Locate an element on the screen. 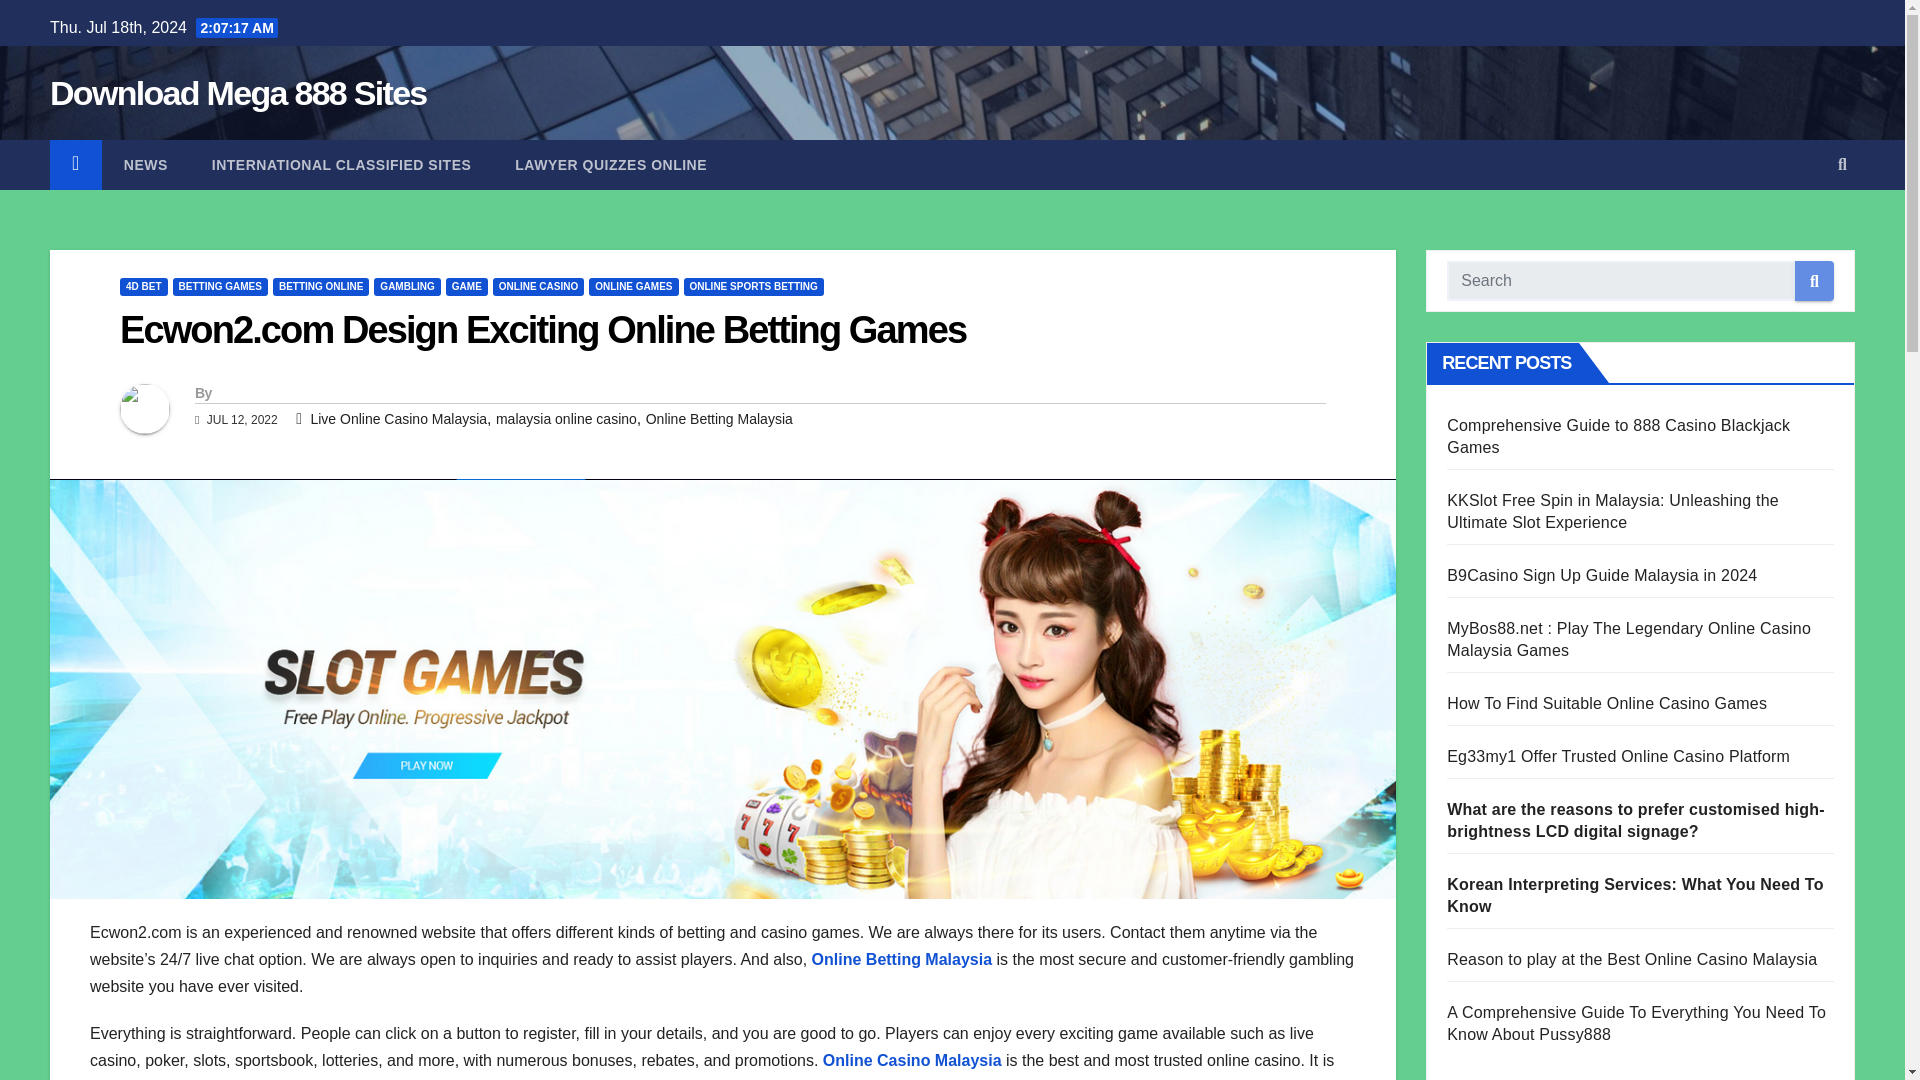 The height and width of the screenshot is (1080, 1920). ONLINE CASINO is located at coordinates (538, 286).